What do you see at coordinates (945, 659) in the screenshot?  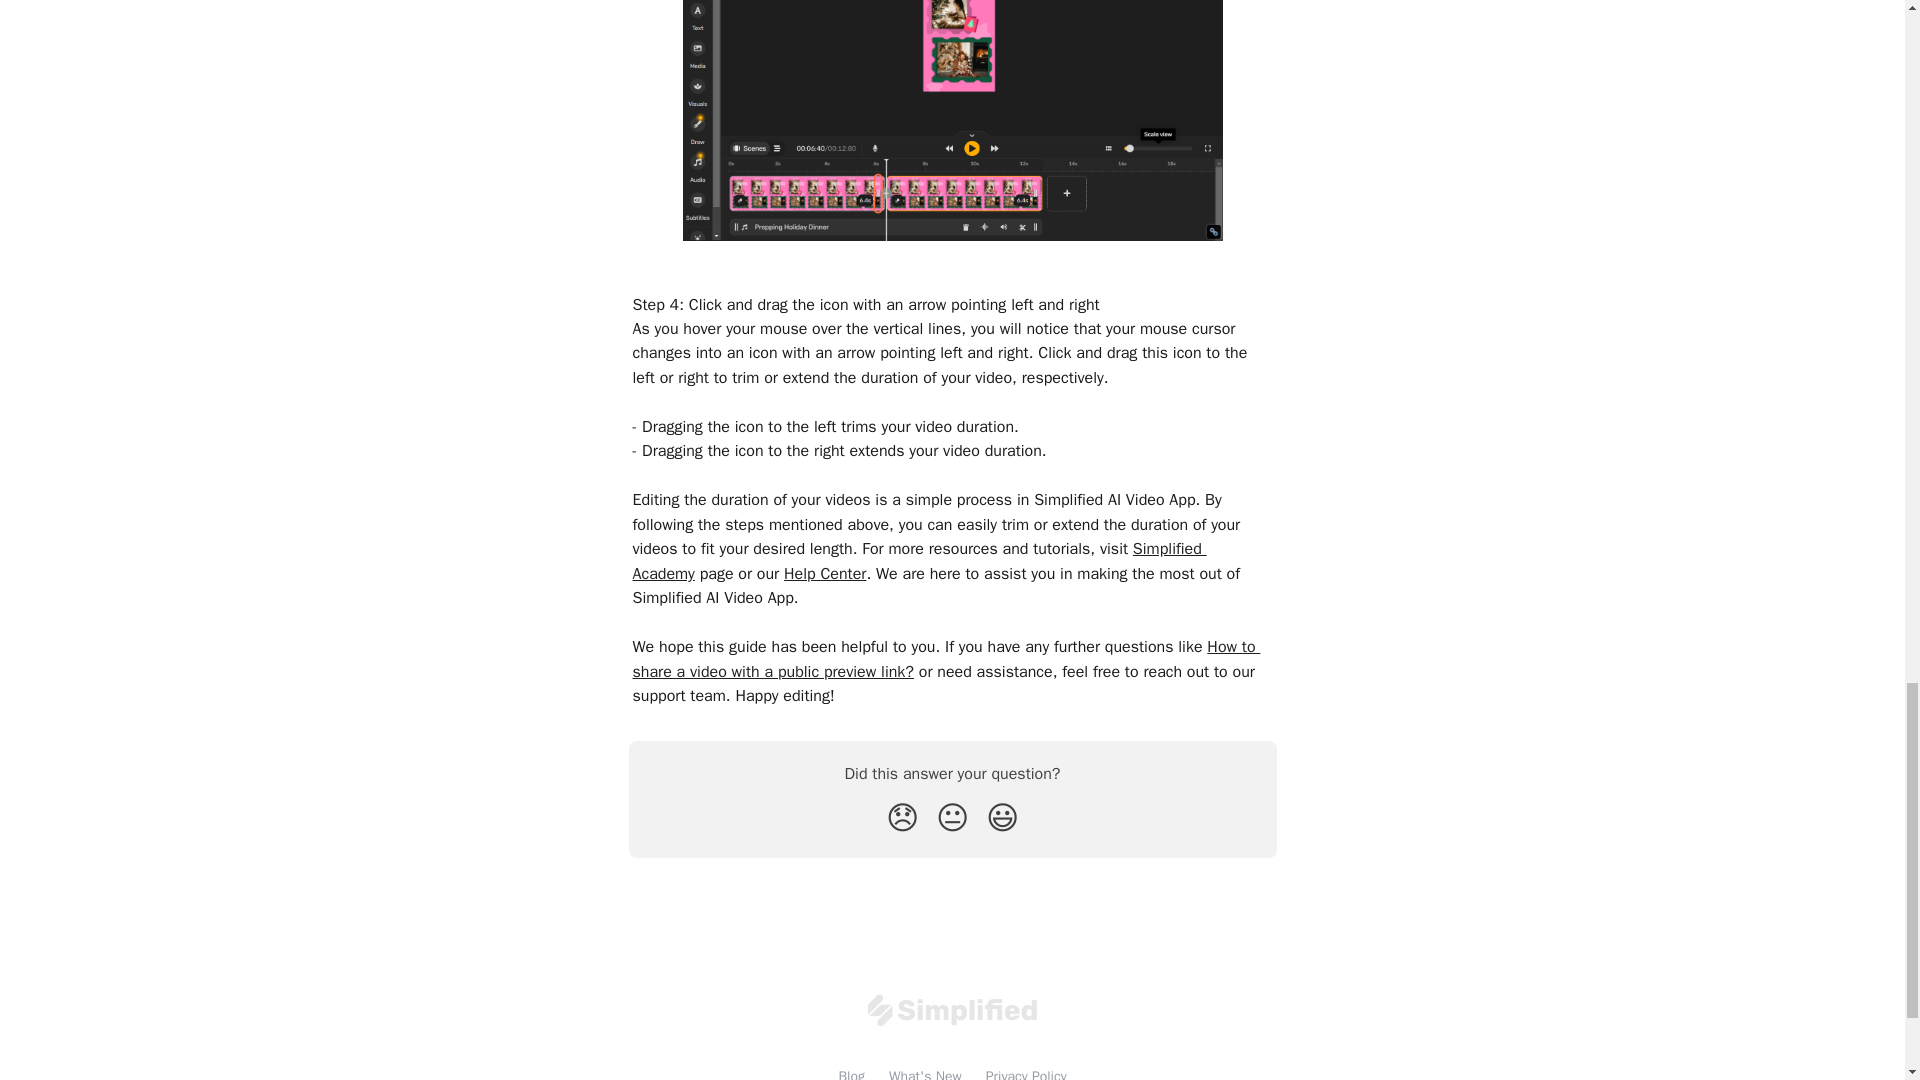 I see `How to share a video with a public preview link?` at bounding box center [945, 659].